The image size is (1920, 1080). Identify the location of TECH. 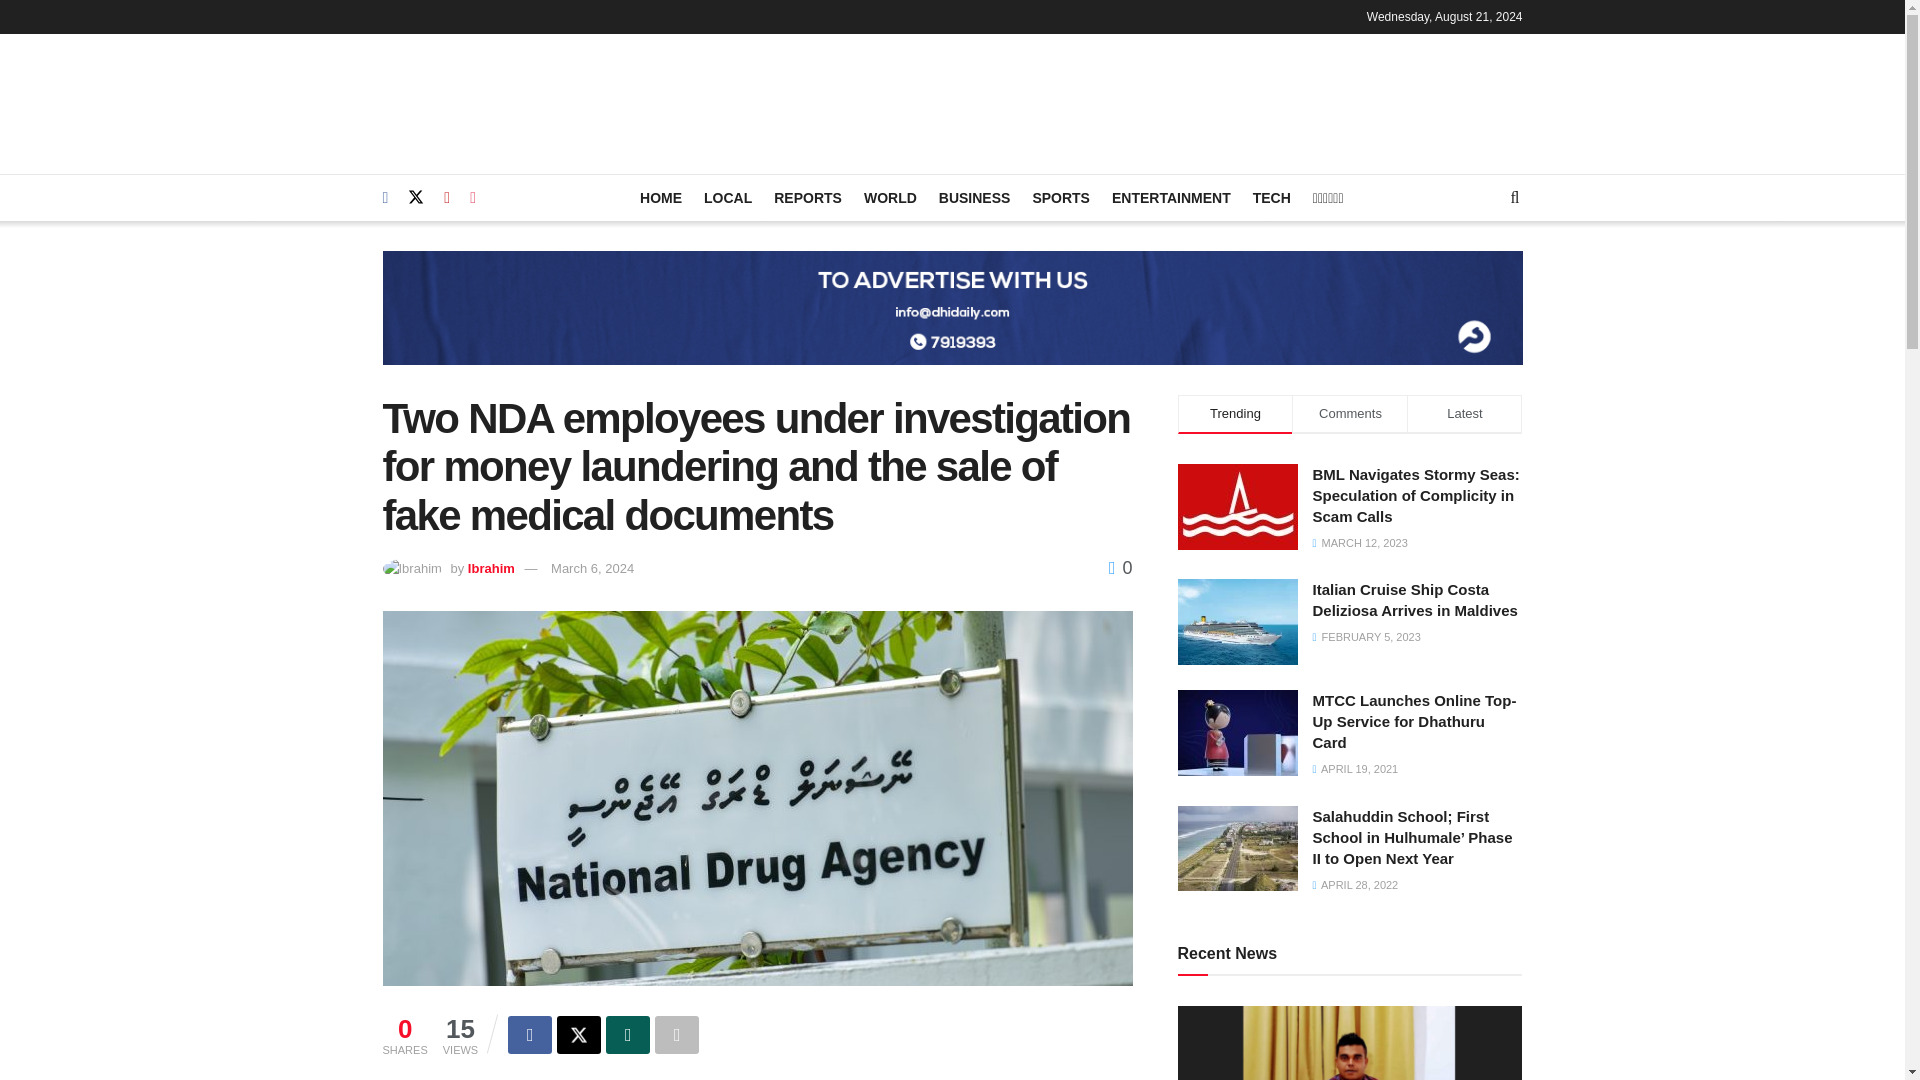
(1272, 197).